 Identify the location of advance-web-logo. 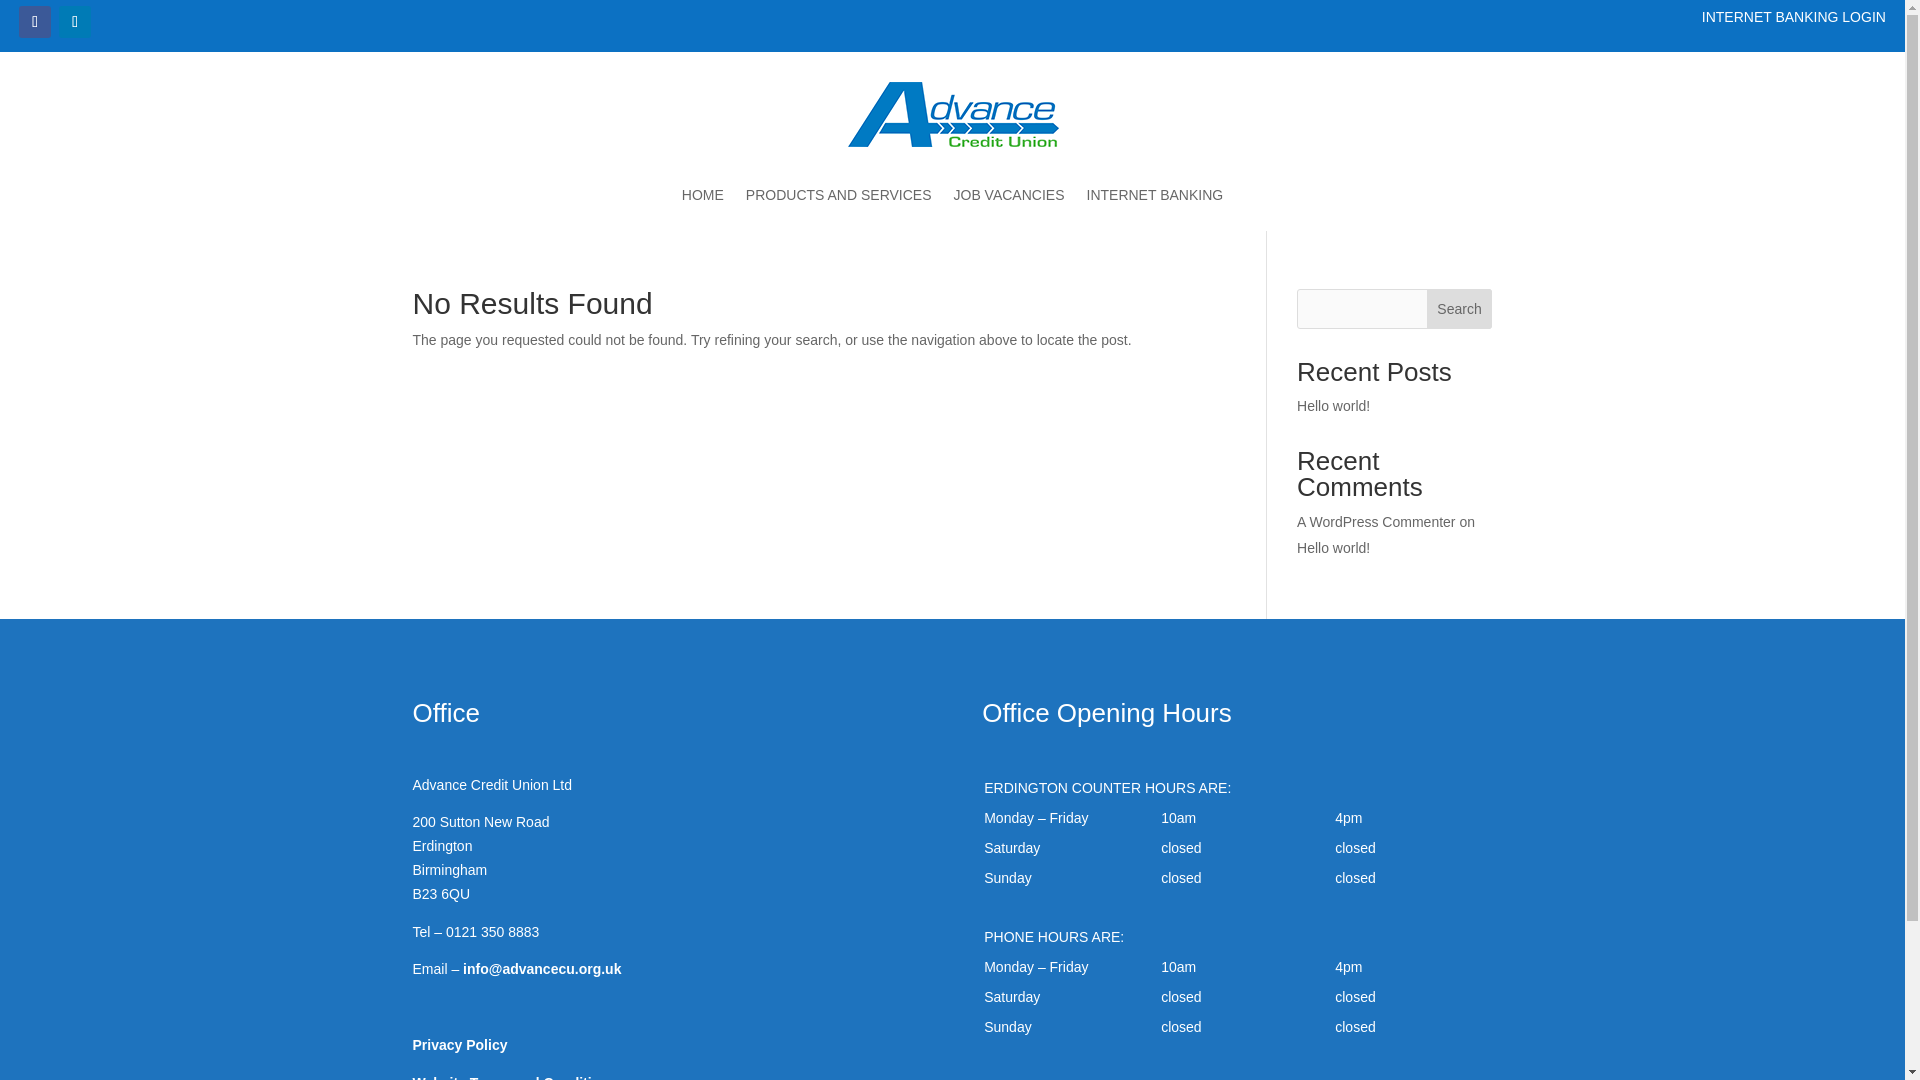
(952, 114).